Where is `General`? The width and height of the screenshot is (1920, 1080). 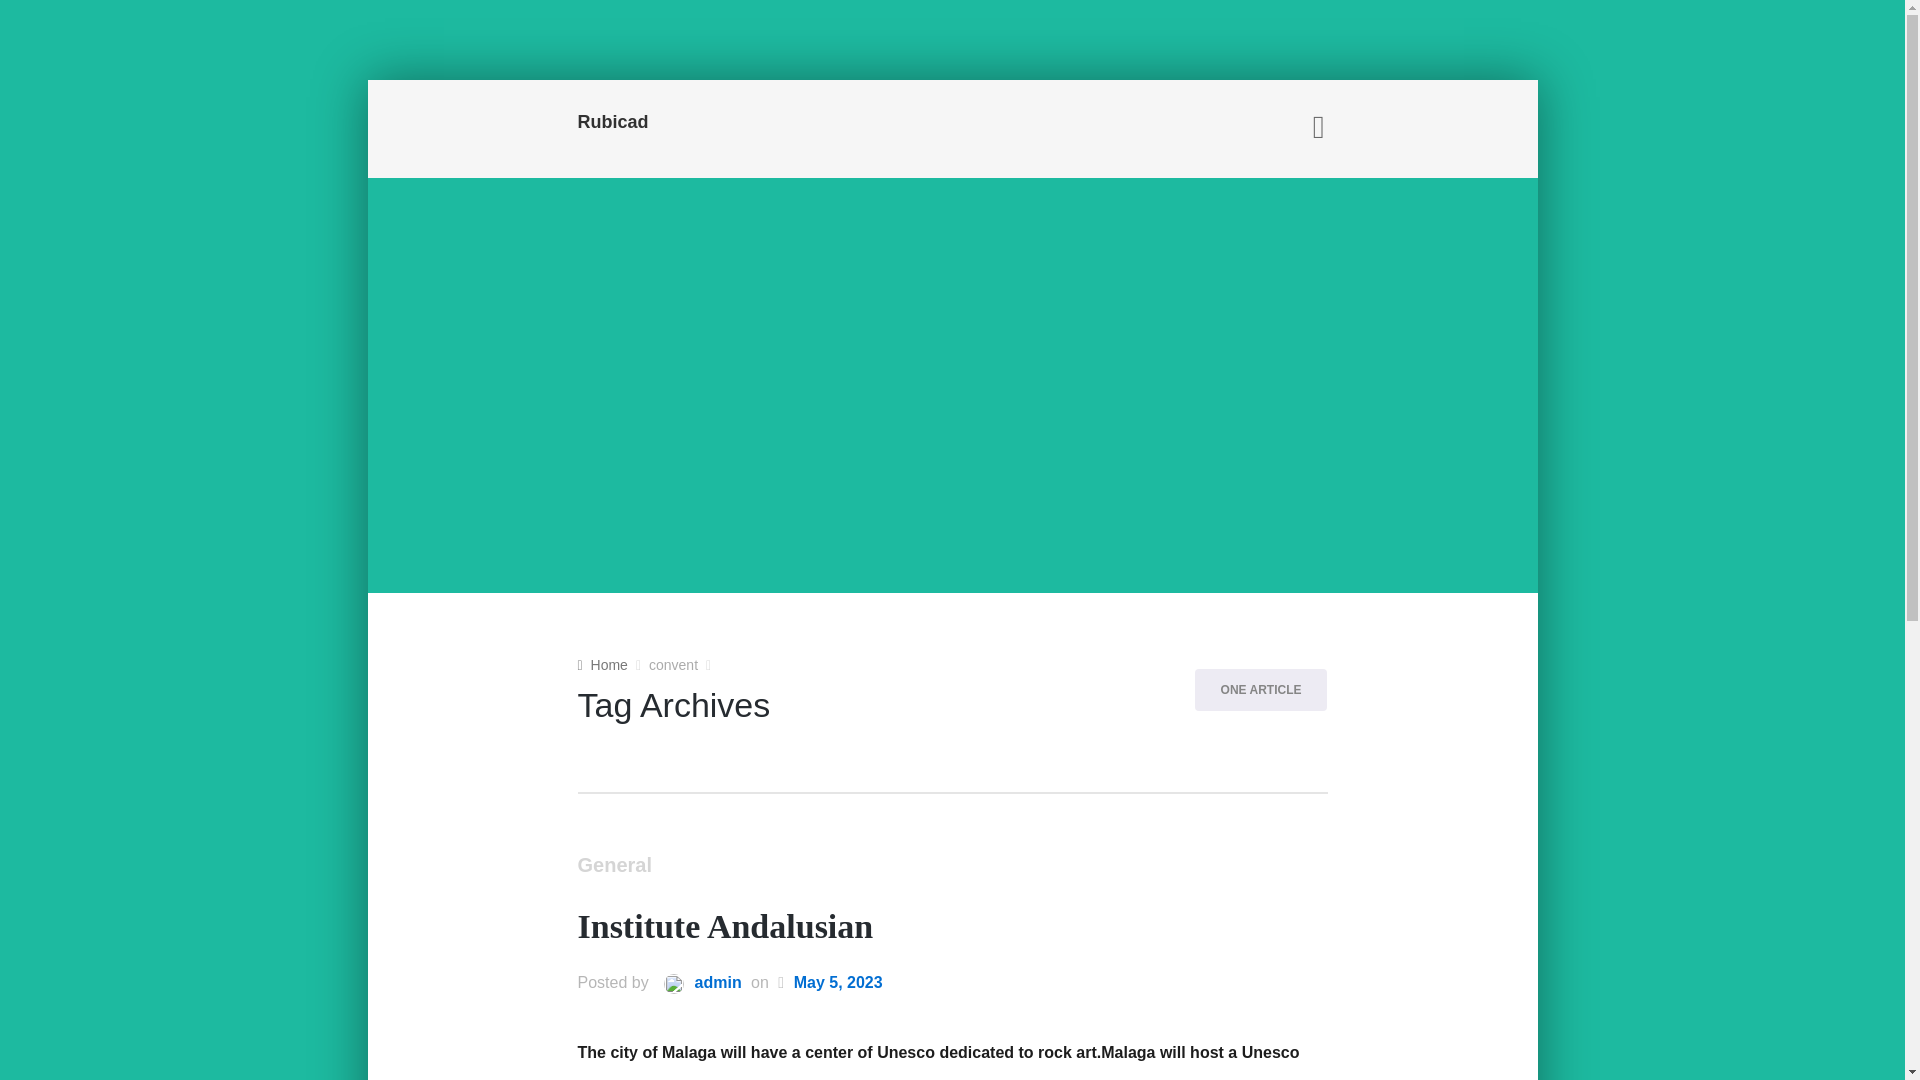
General is located at coordinates (614, 867).